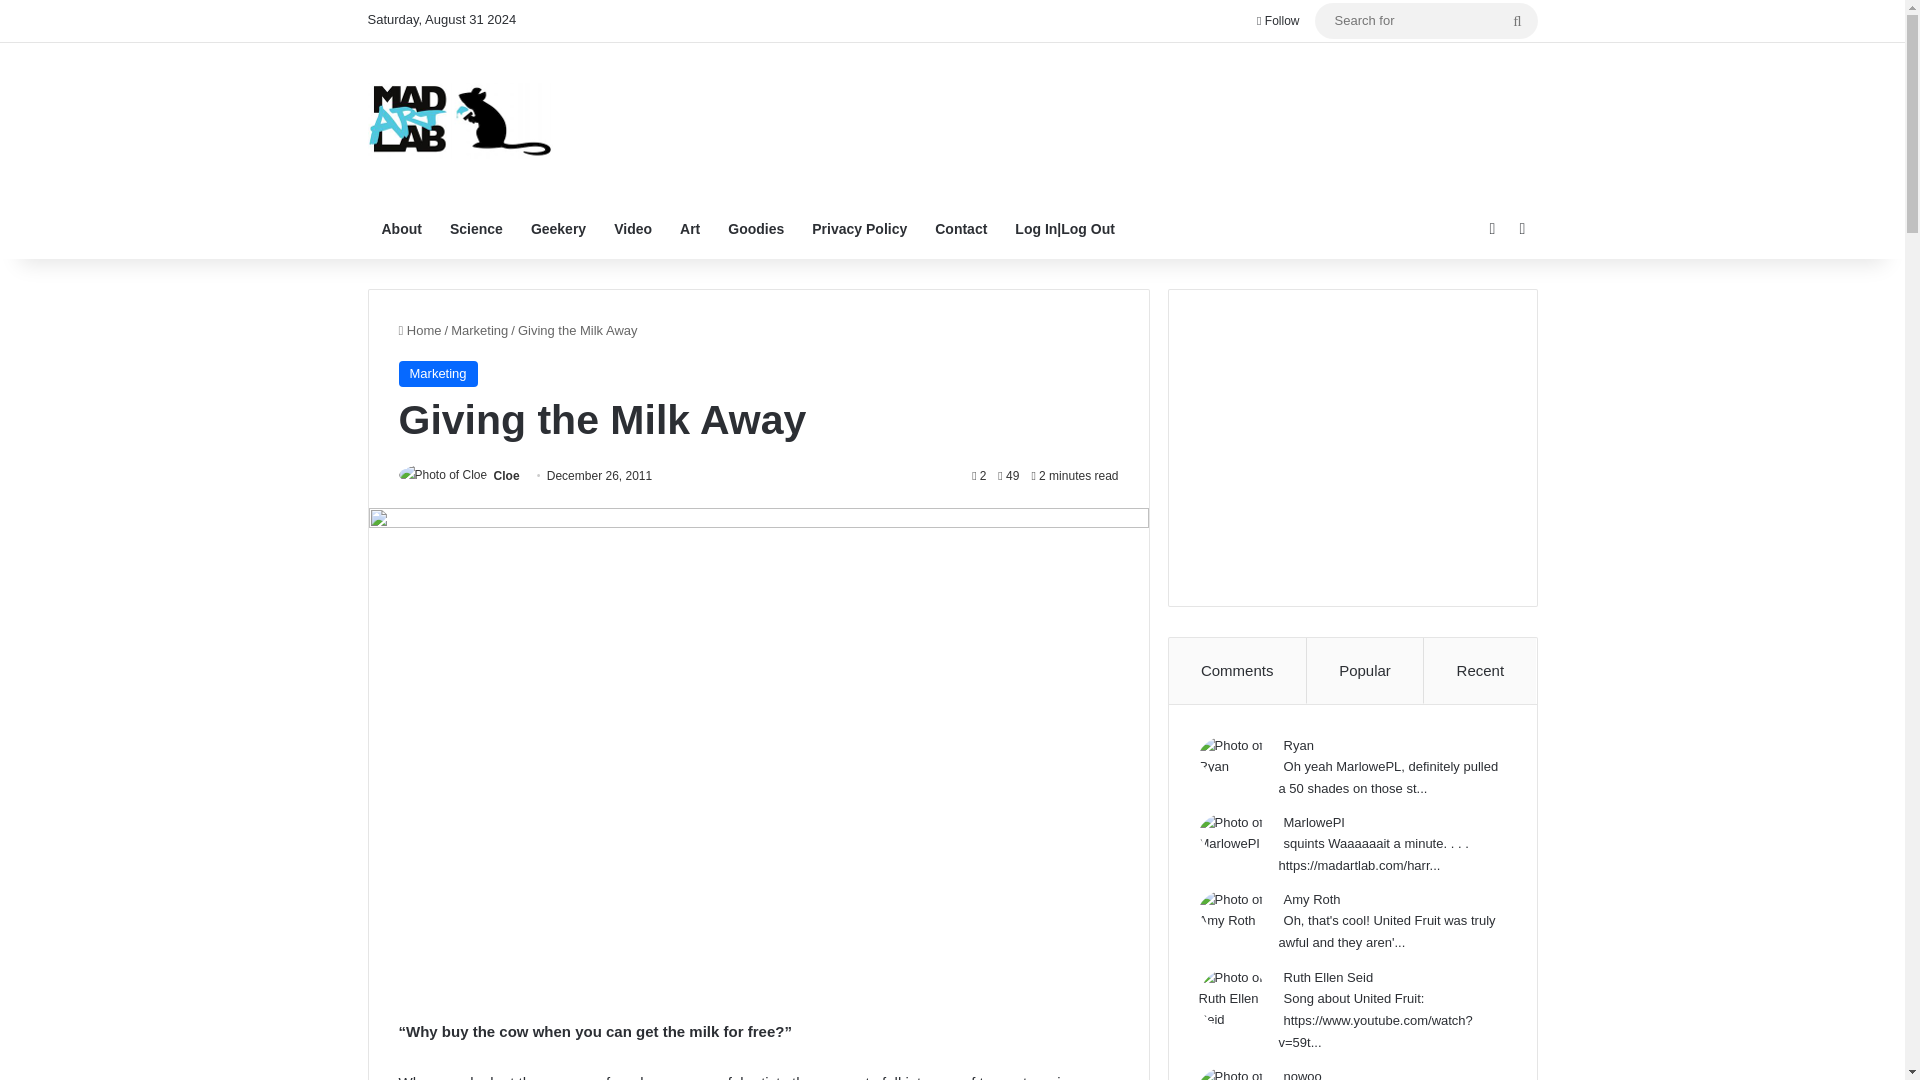 This screenshot has width=1920, height=1080. Describe the element at coordinates (476, 228) in the screenshot. I see `Science` at that location.